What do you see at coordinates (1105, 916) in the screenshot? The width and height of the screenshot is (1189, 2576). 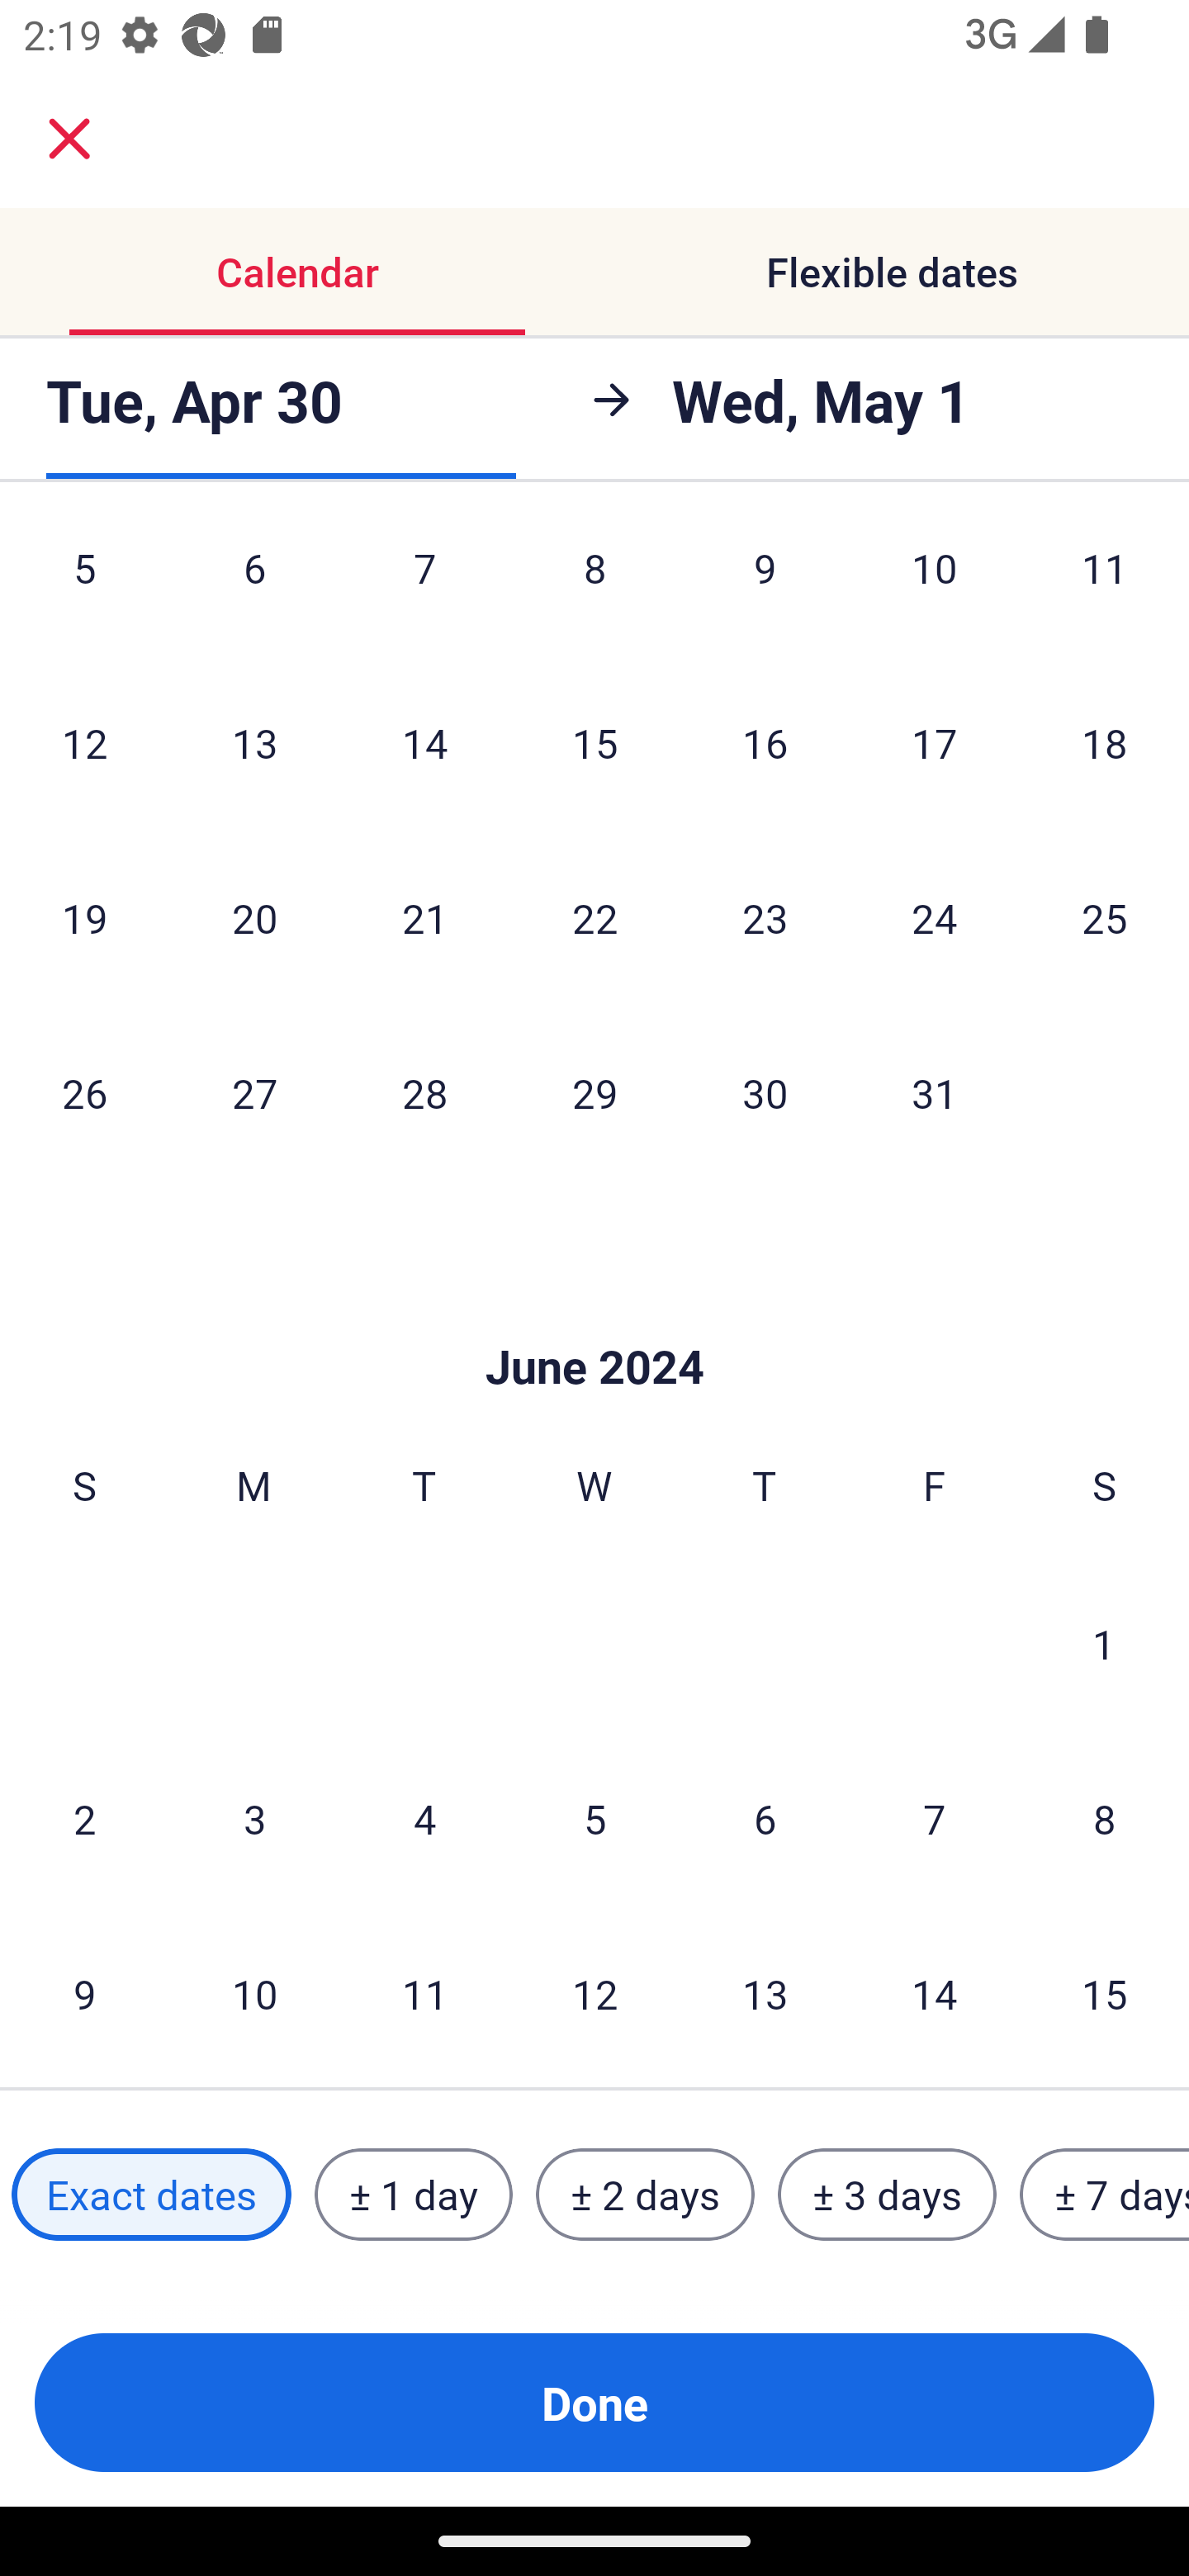 I see `25 Saturday, May 25, 2024` at bounding box center [1105, 916].